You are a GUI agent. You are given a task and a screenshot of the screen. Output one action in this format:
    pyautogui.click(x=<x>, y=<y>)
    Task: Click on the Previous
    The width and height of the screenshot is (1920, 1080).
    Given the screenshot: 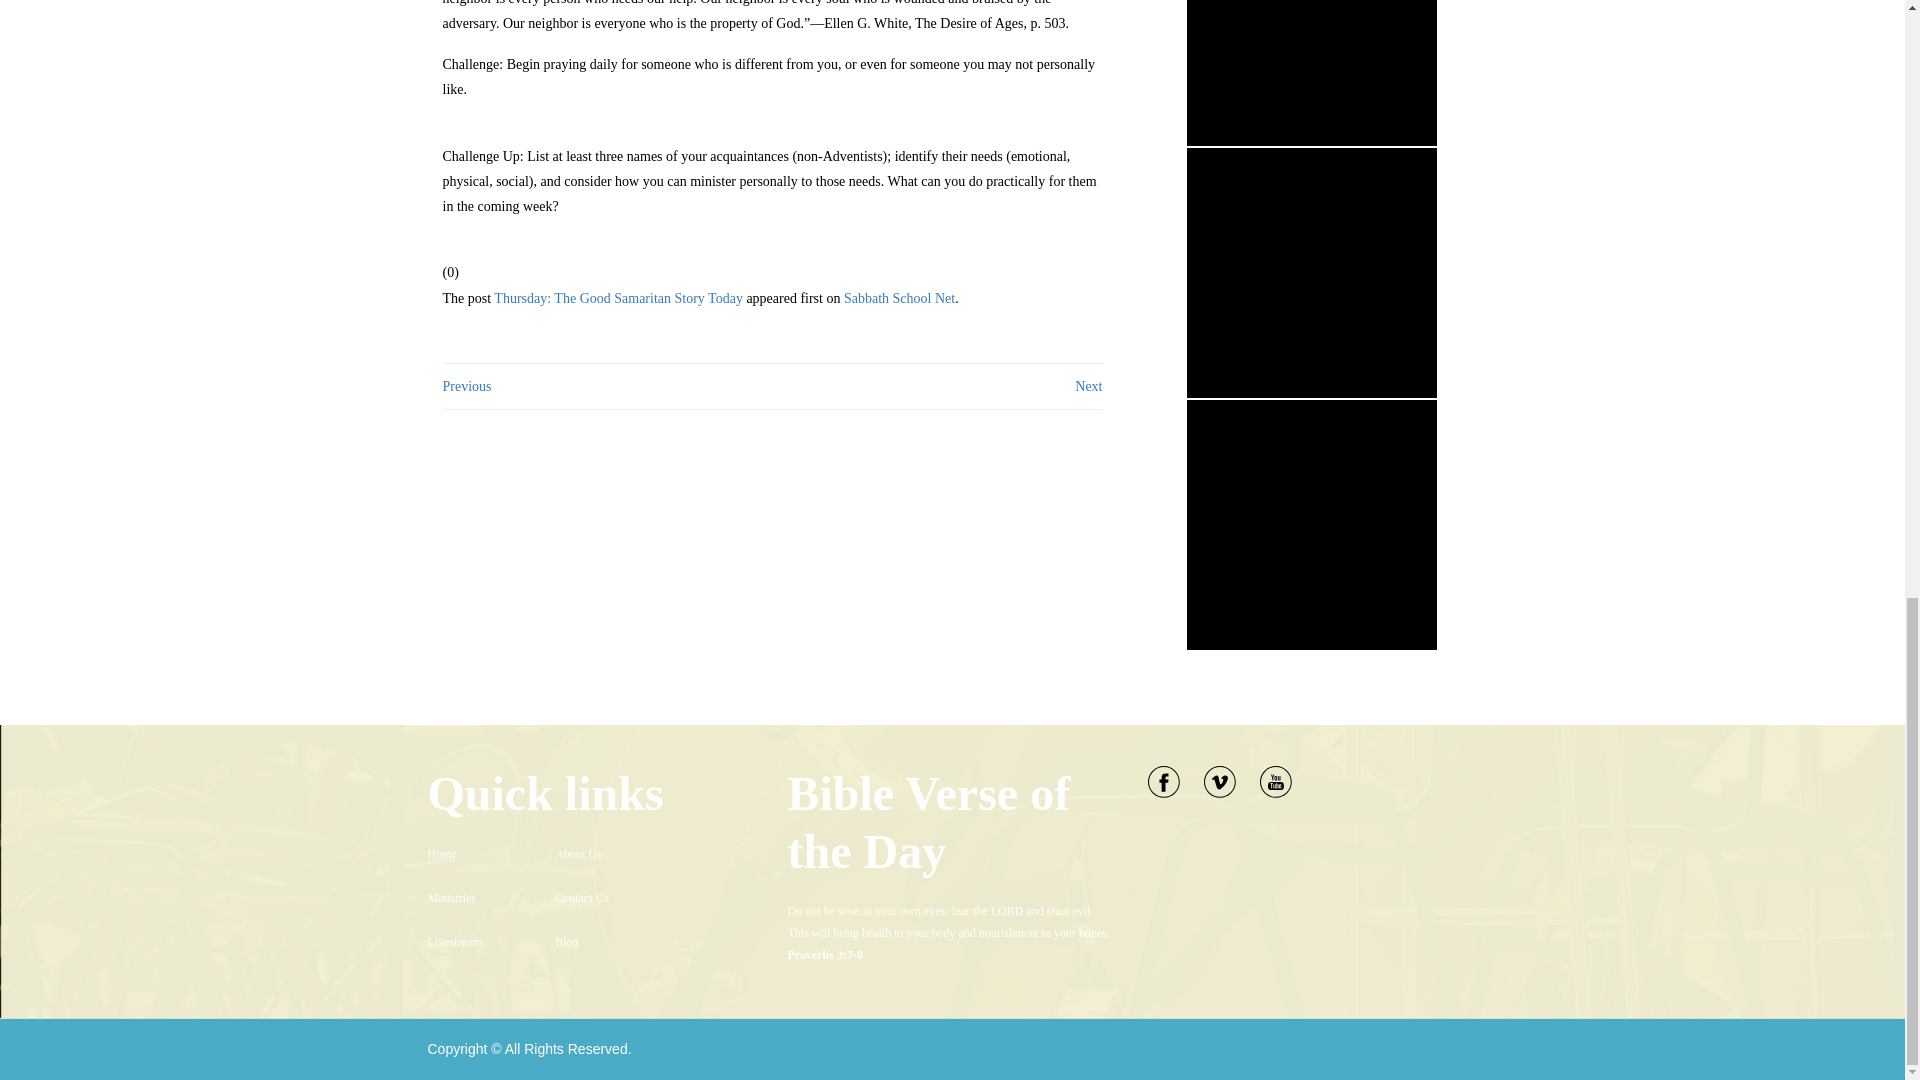 What is the action you would take?
    pyautogui.click(x=466, y=386)
    